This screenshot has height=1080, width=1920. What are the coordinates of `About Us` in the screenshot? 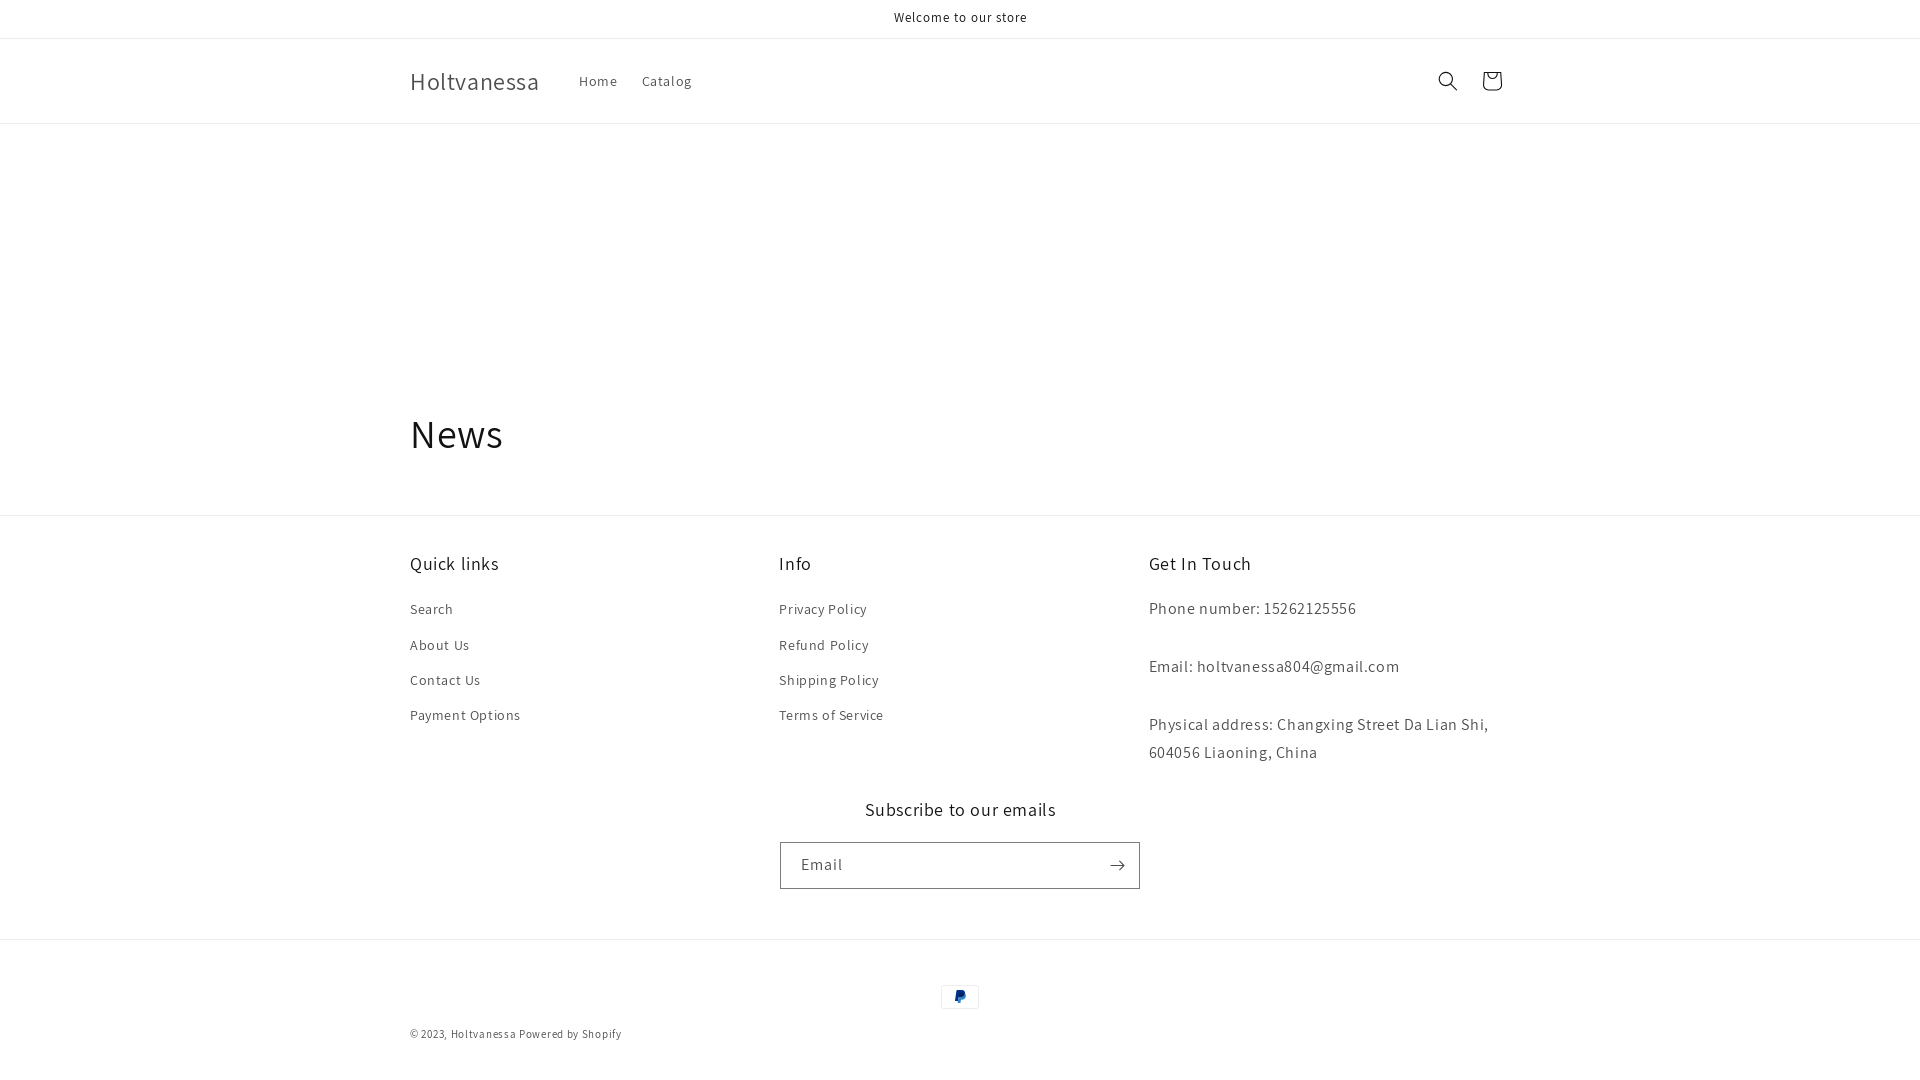 It's located at (440, 646).